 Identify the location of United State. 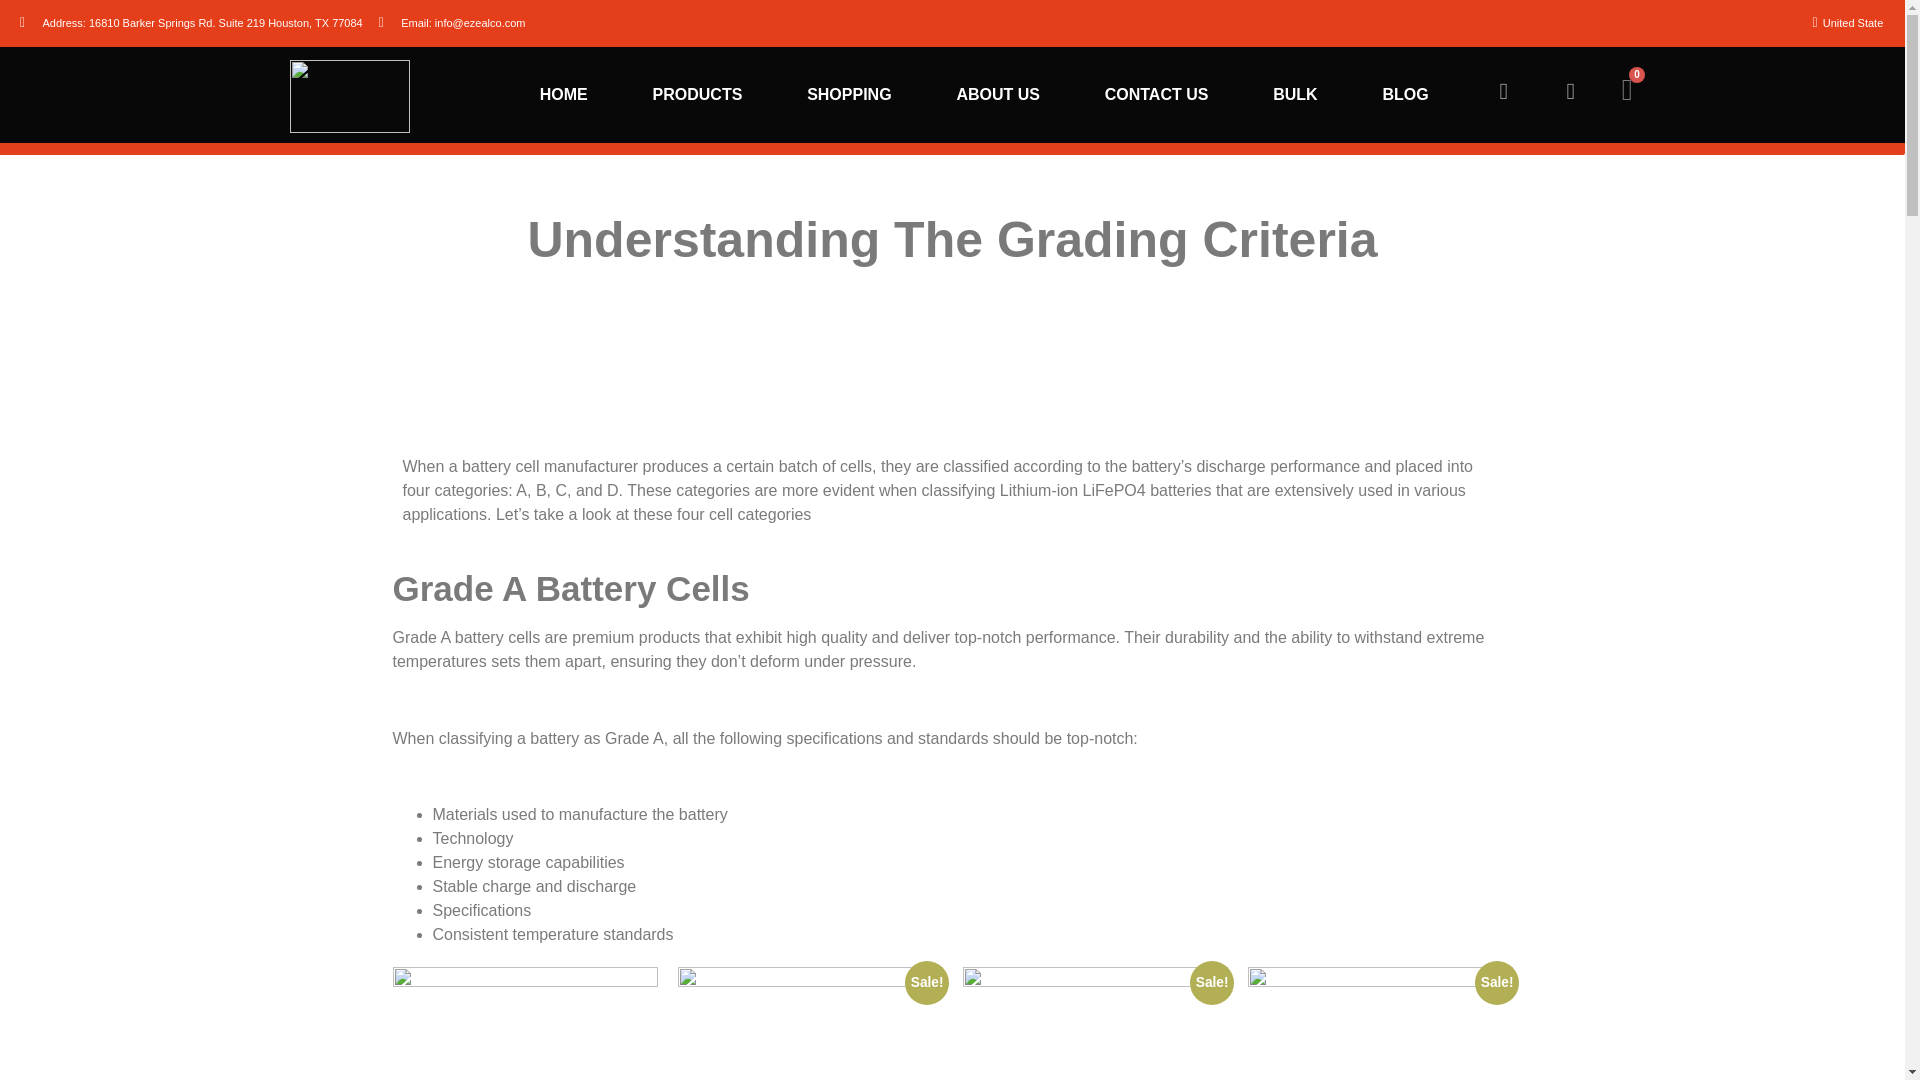
(1842, 24).